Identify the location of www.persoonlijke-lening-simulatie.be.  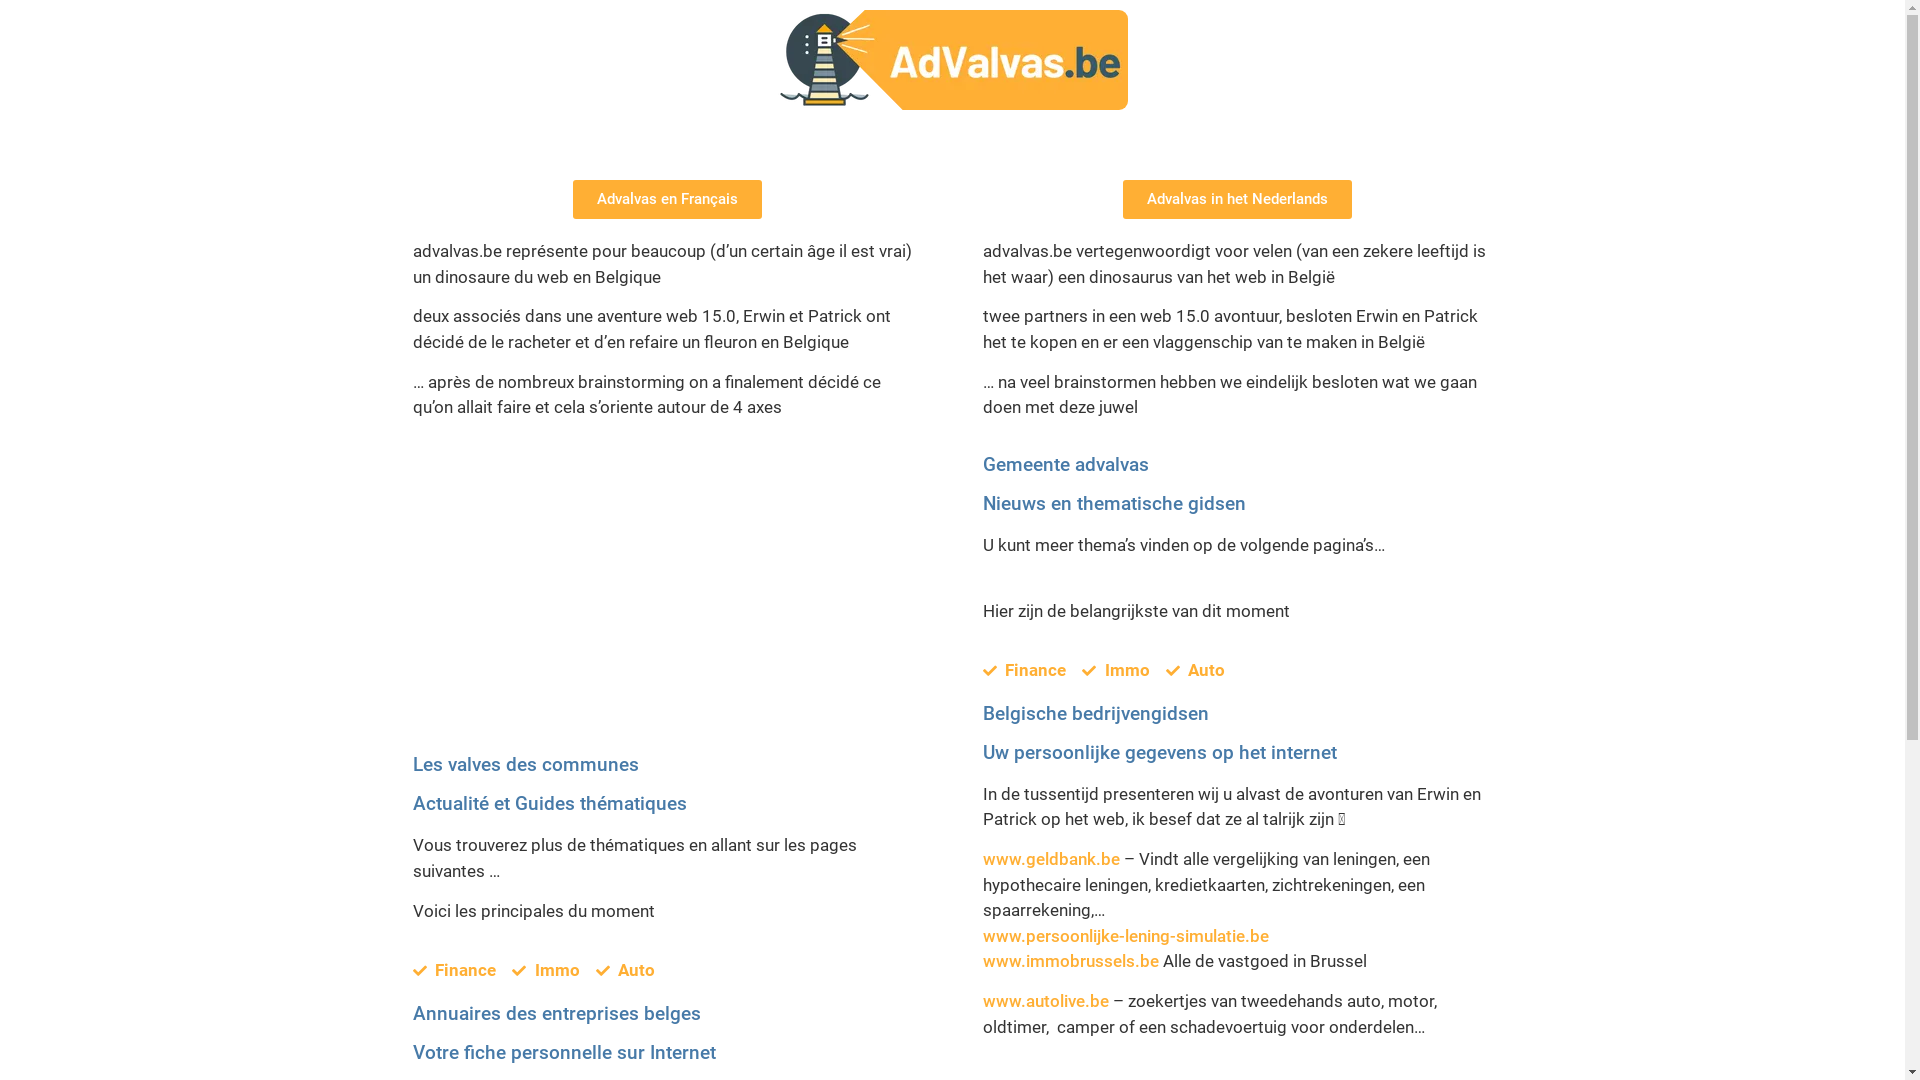
(1125, 936).